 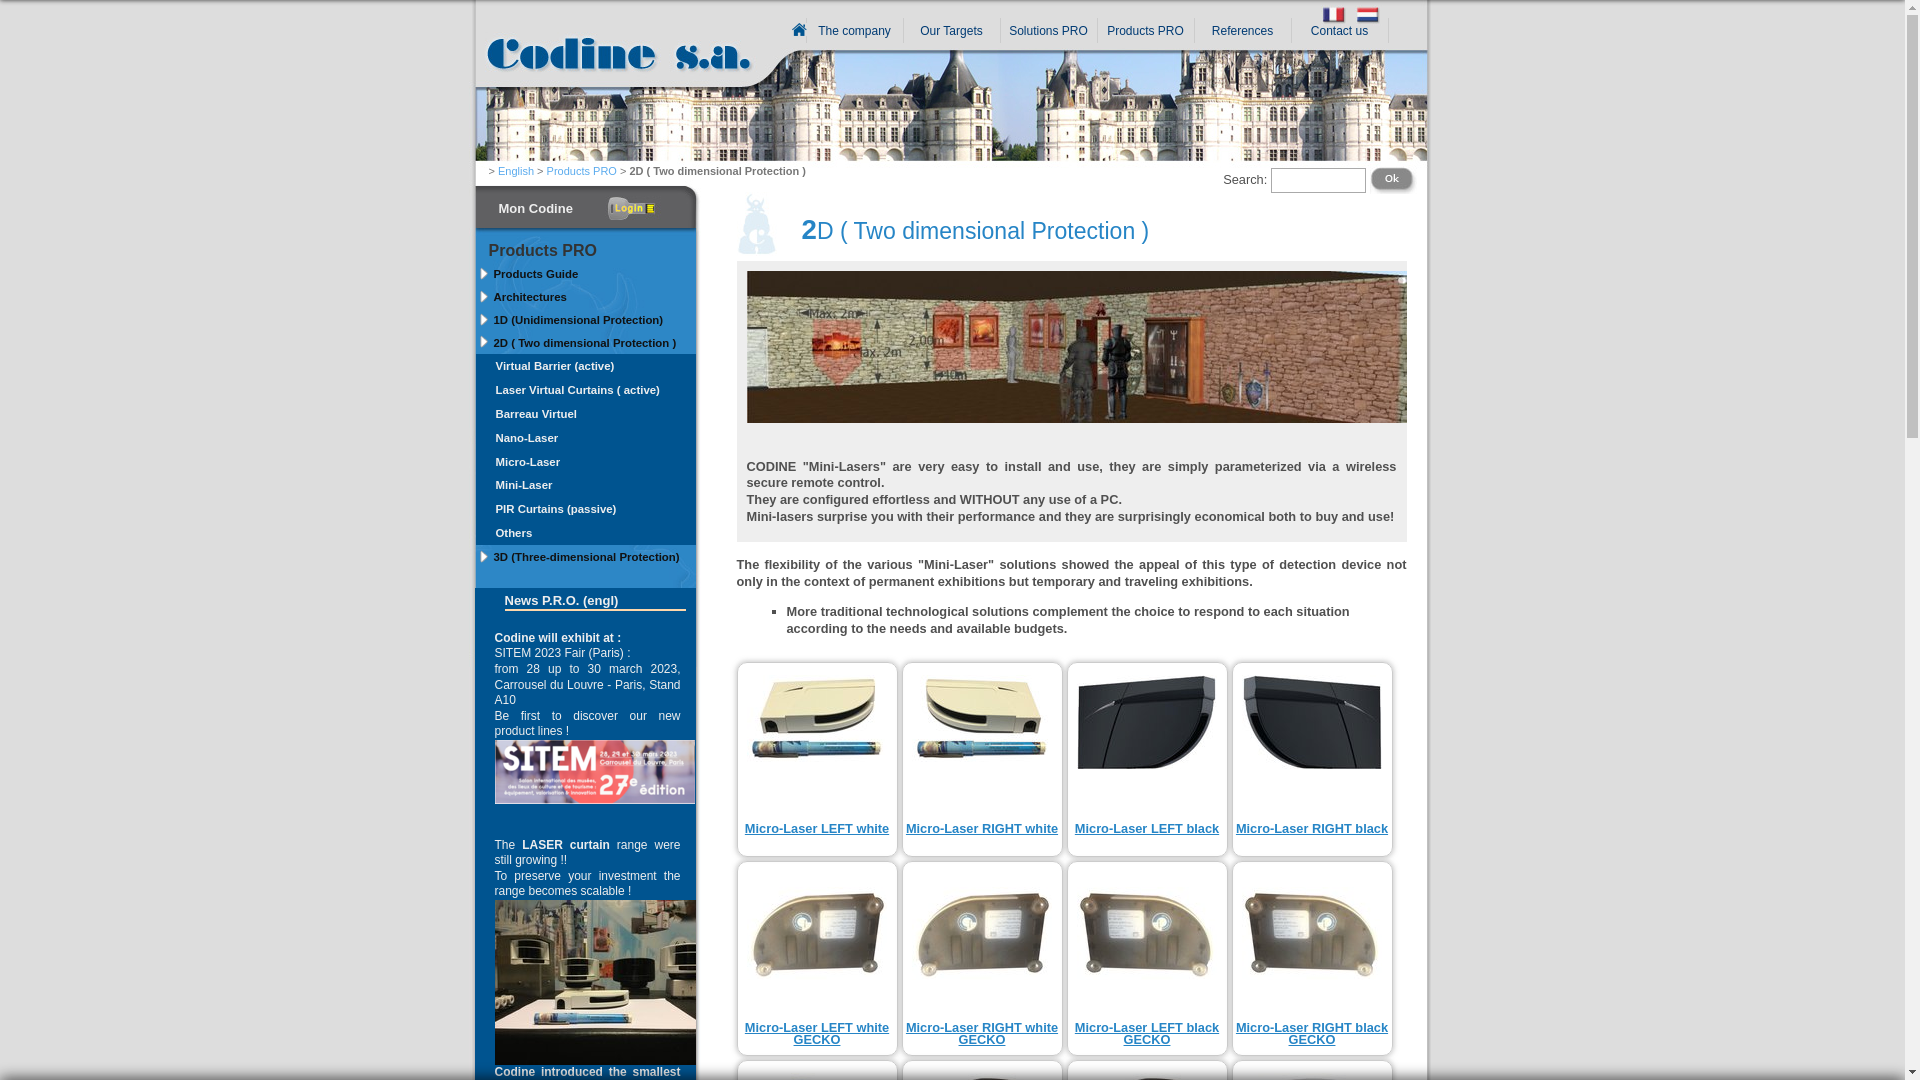 I want to click on Micro-Laser LEFT white, so click(x=817, y=828).